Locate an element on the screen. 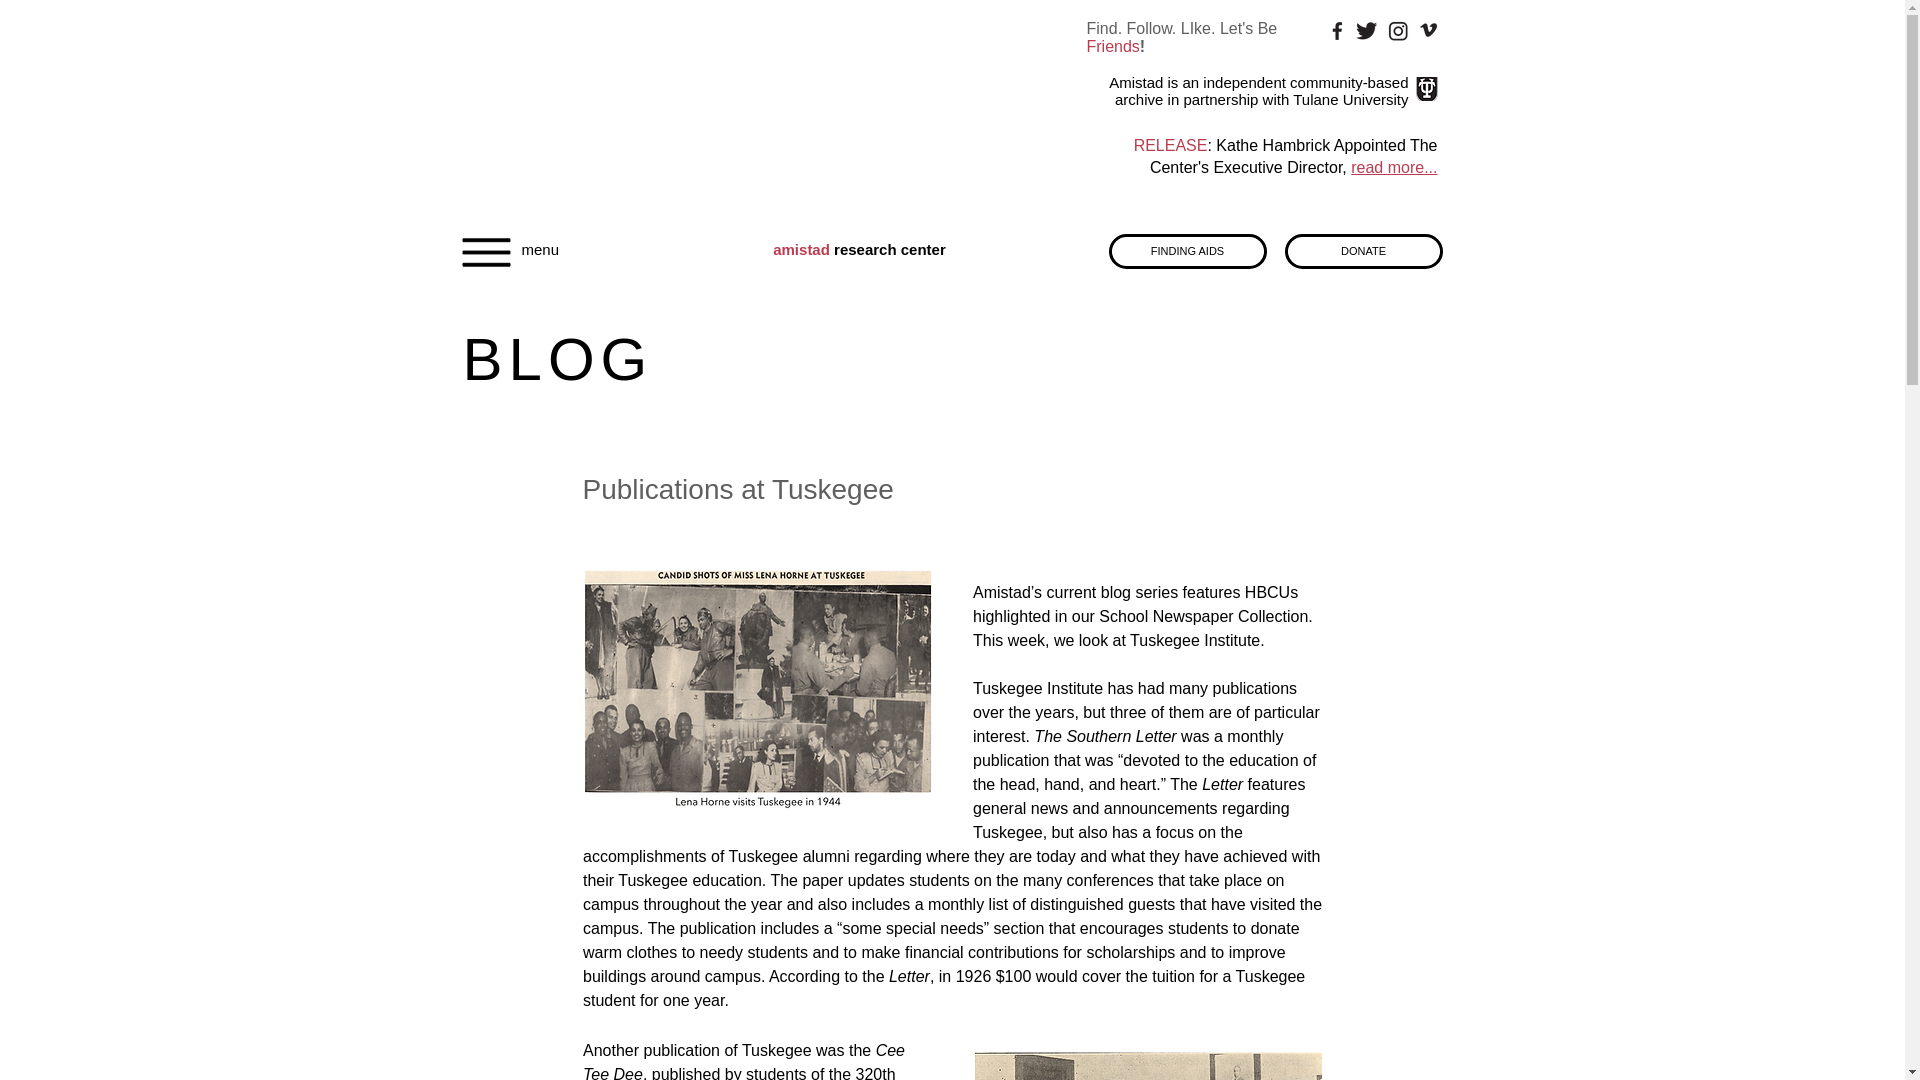 This screenshot has width=1920, height=1080. RELEASE is located at coordinates (1170, 146).